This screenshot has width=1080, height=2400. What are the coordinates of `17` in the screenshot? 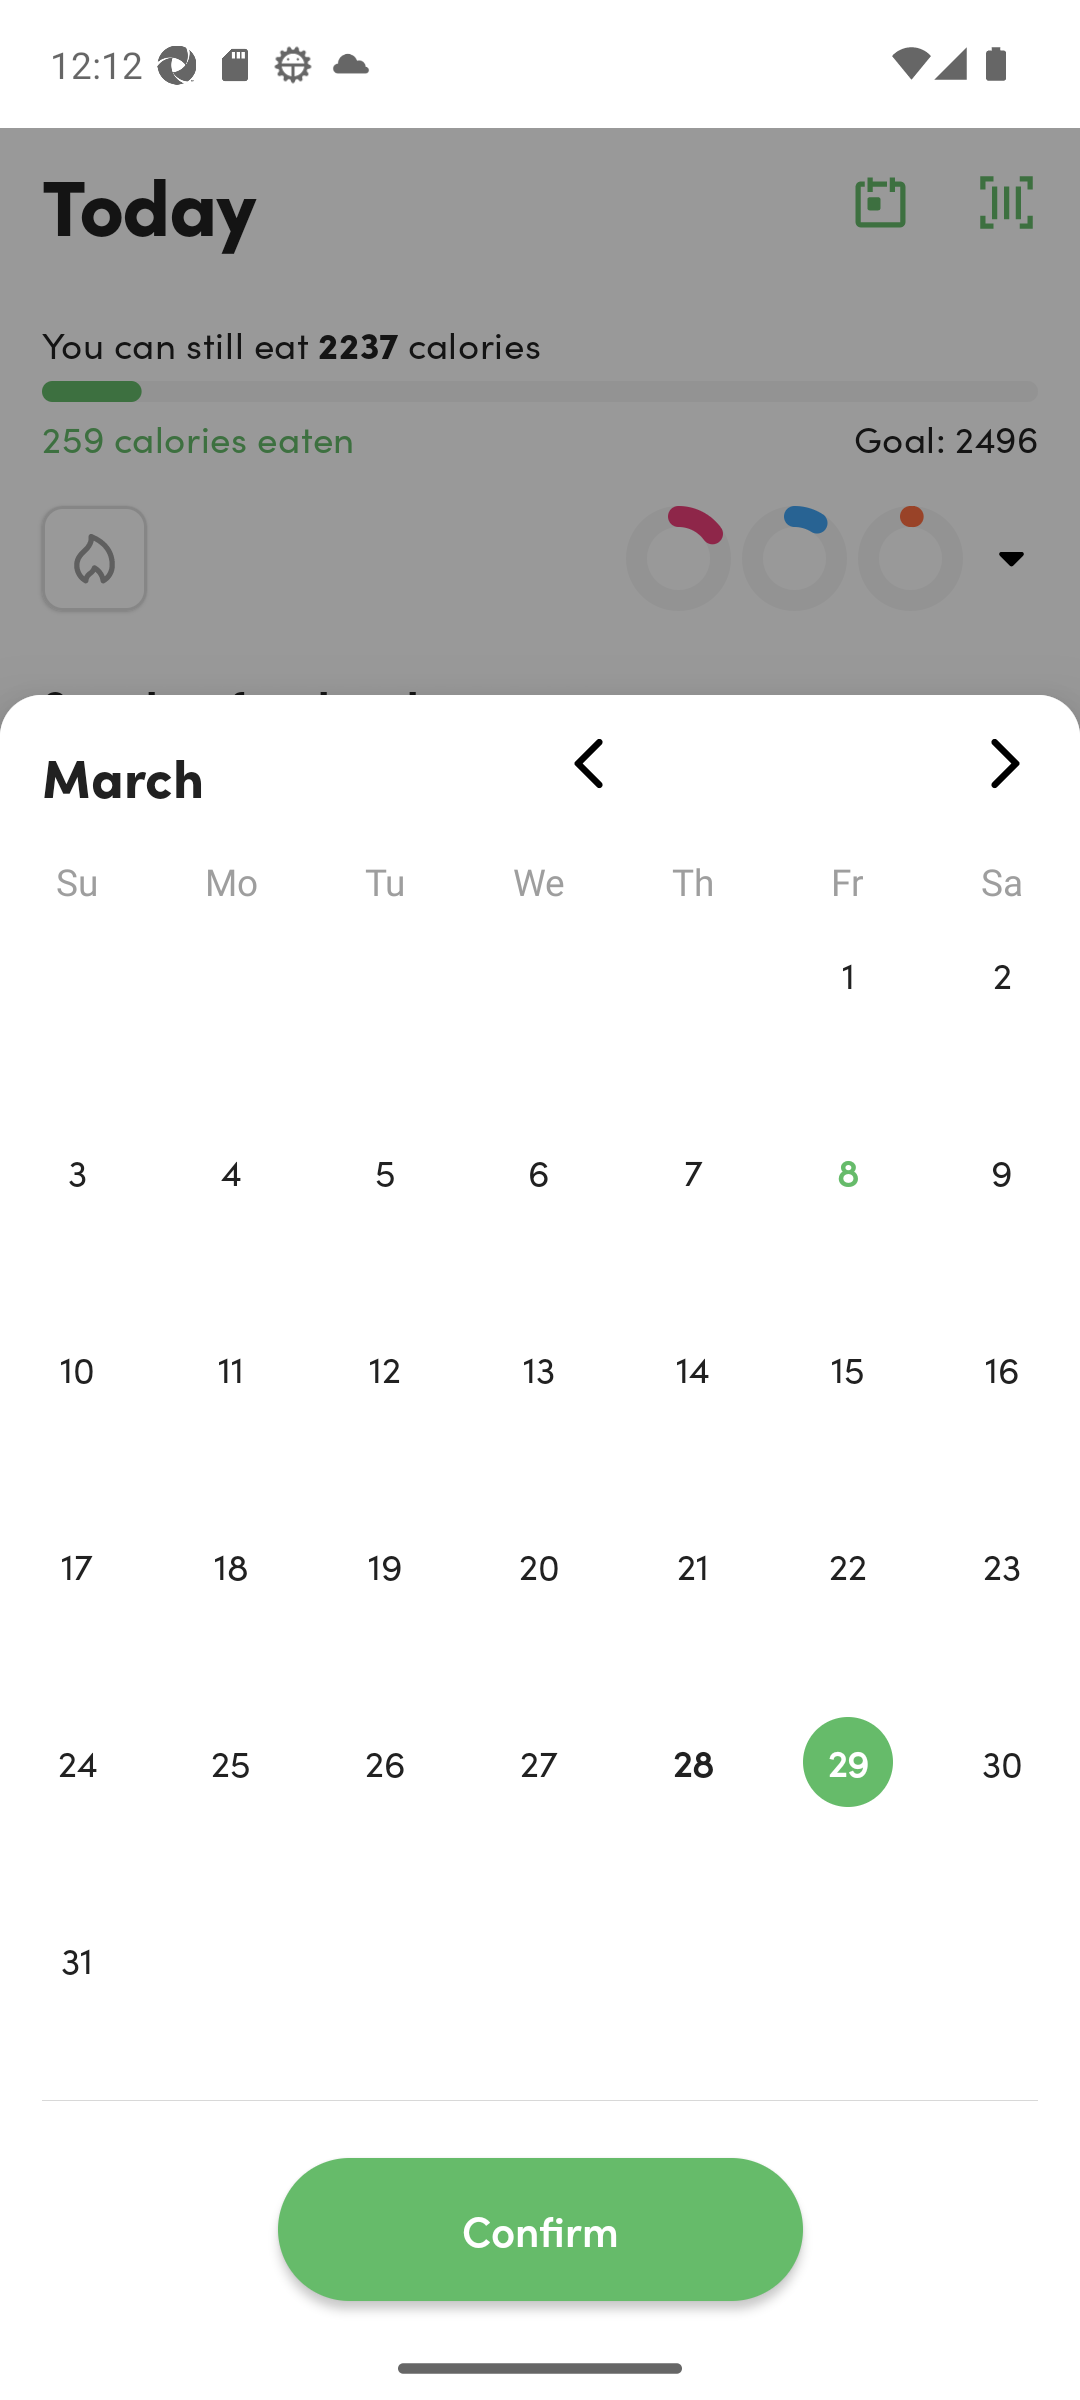 It's located at (77, 1608).